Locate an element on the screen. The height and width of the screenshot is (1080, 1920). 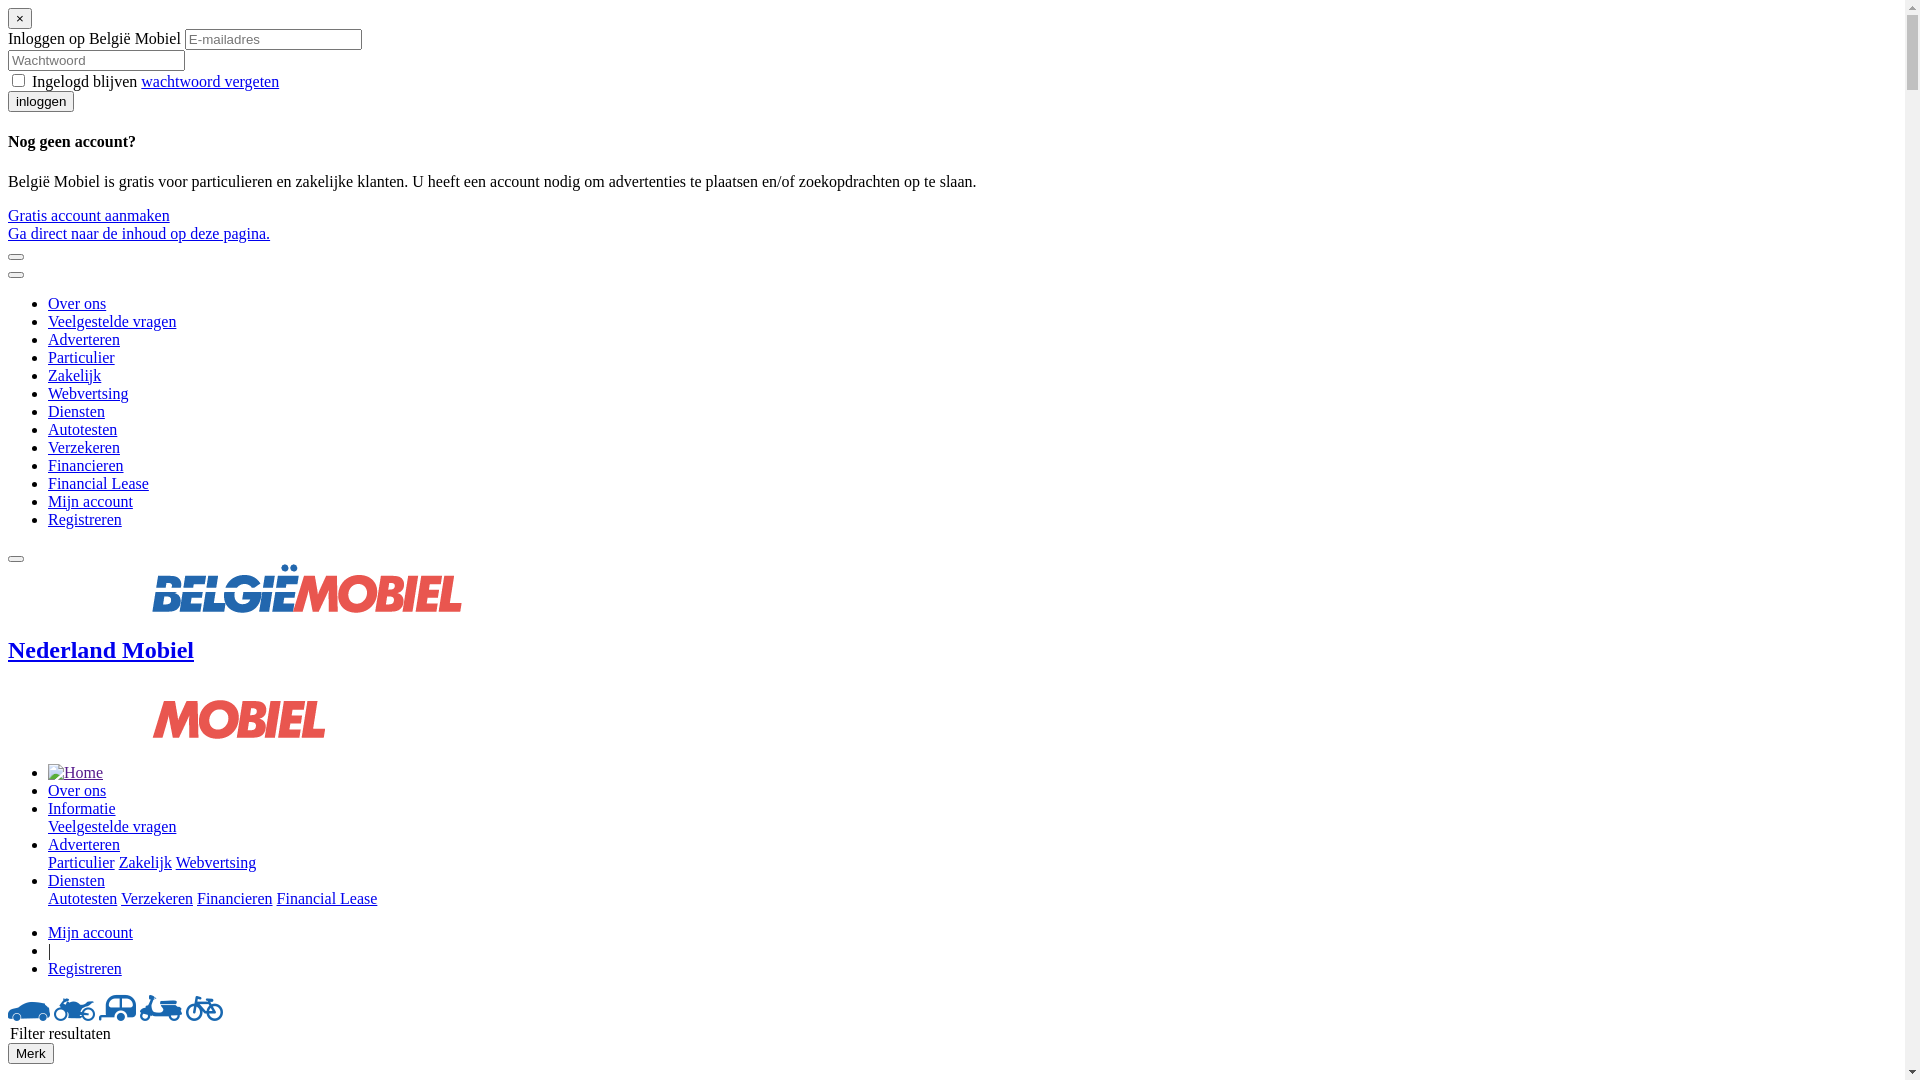
Veelgestelde vragen is located at coordinates (112, 322).